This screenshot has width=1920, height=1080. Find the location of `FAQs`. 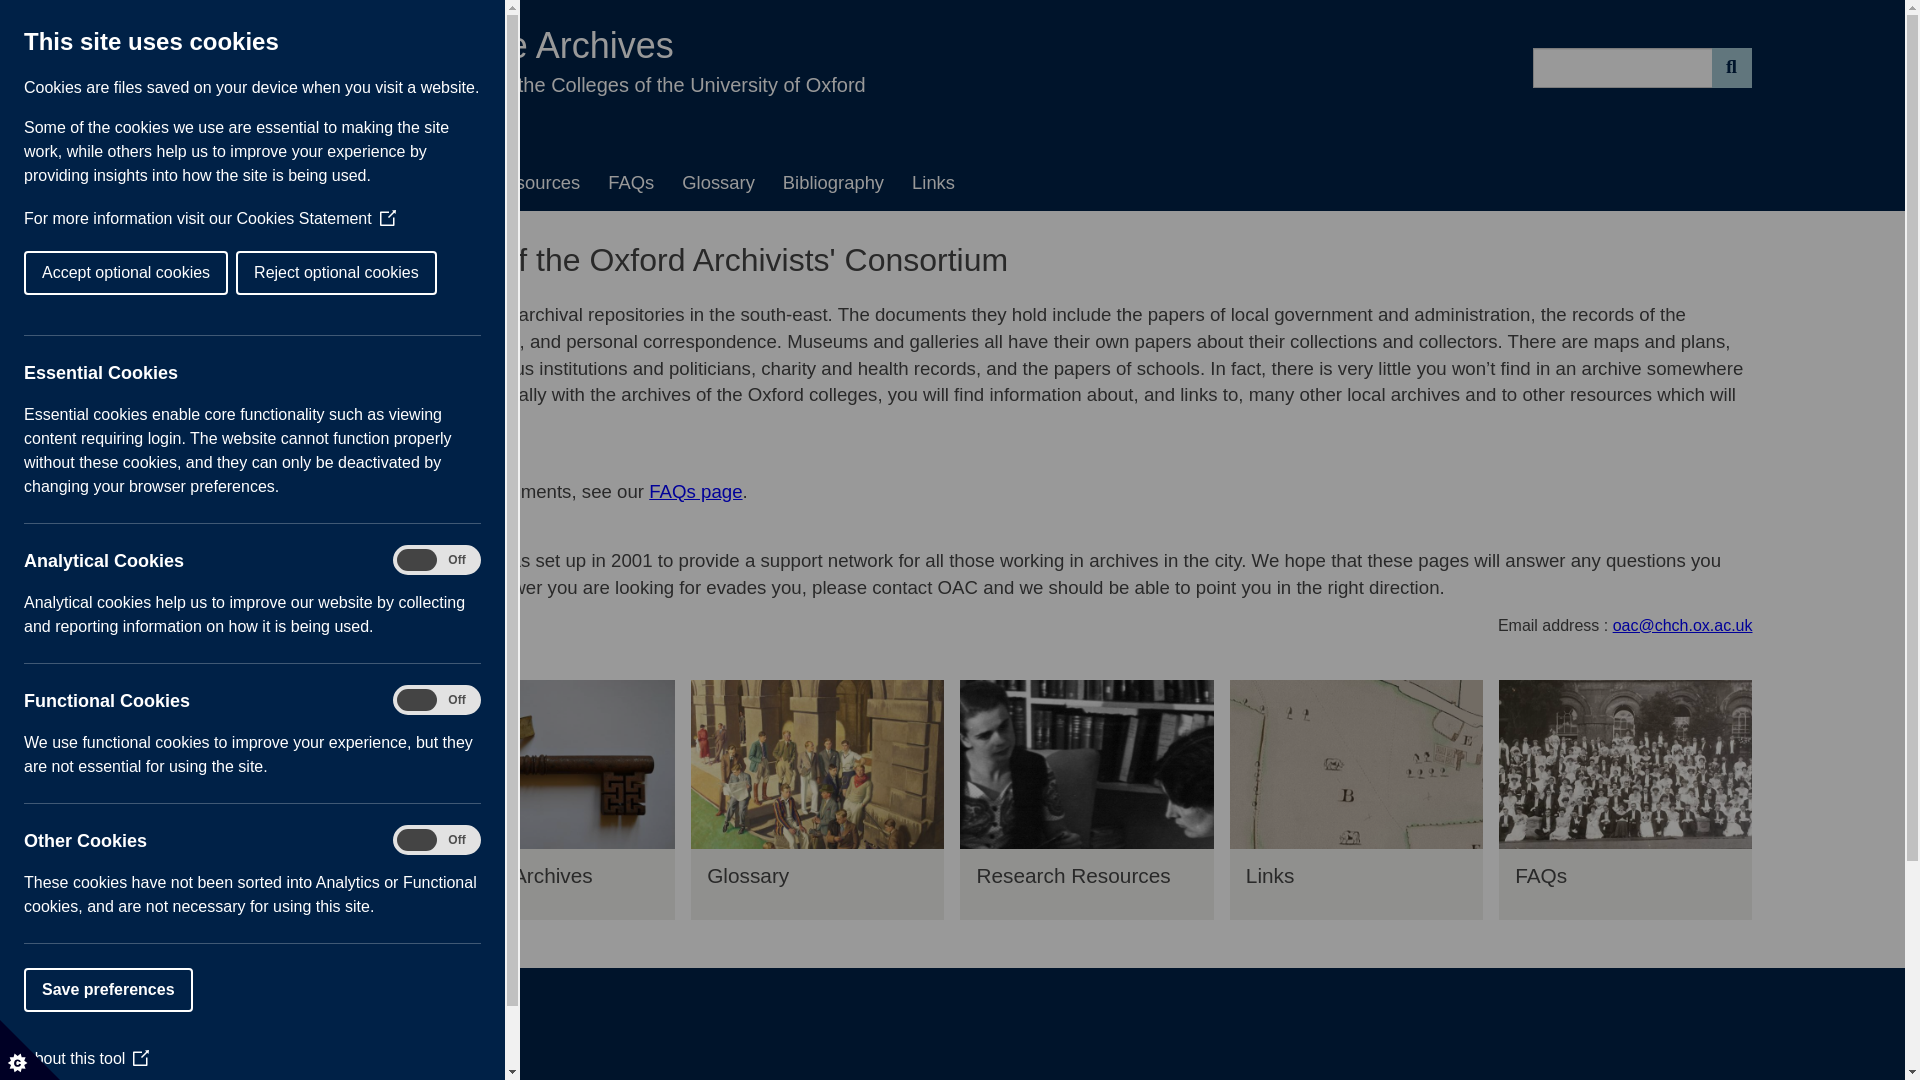

FAQs is located at coordinates (630, 182).